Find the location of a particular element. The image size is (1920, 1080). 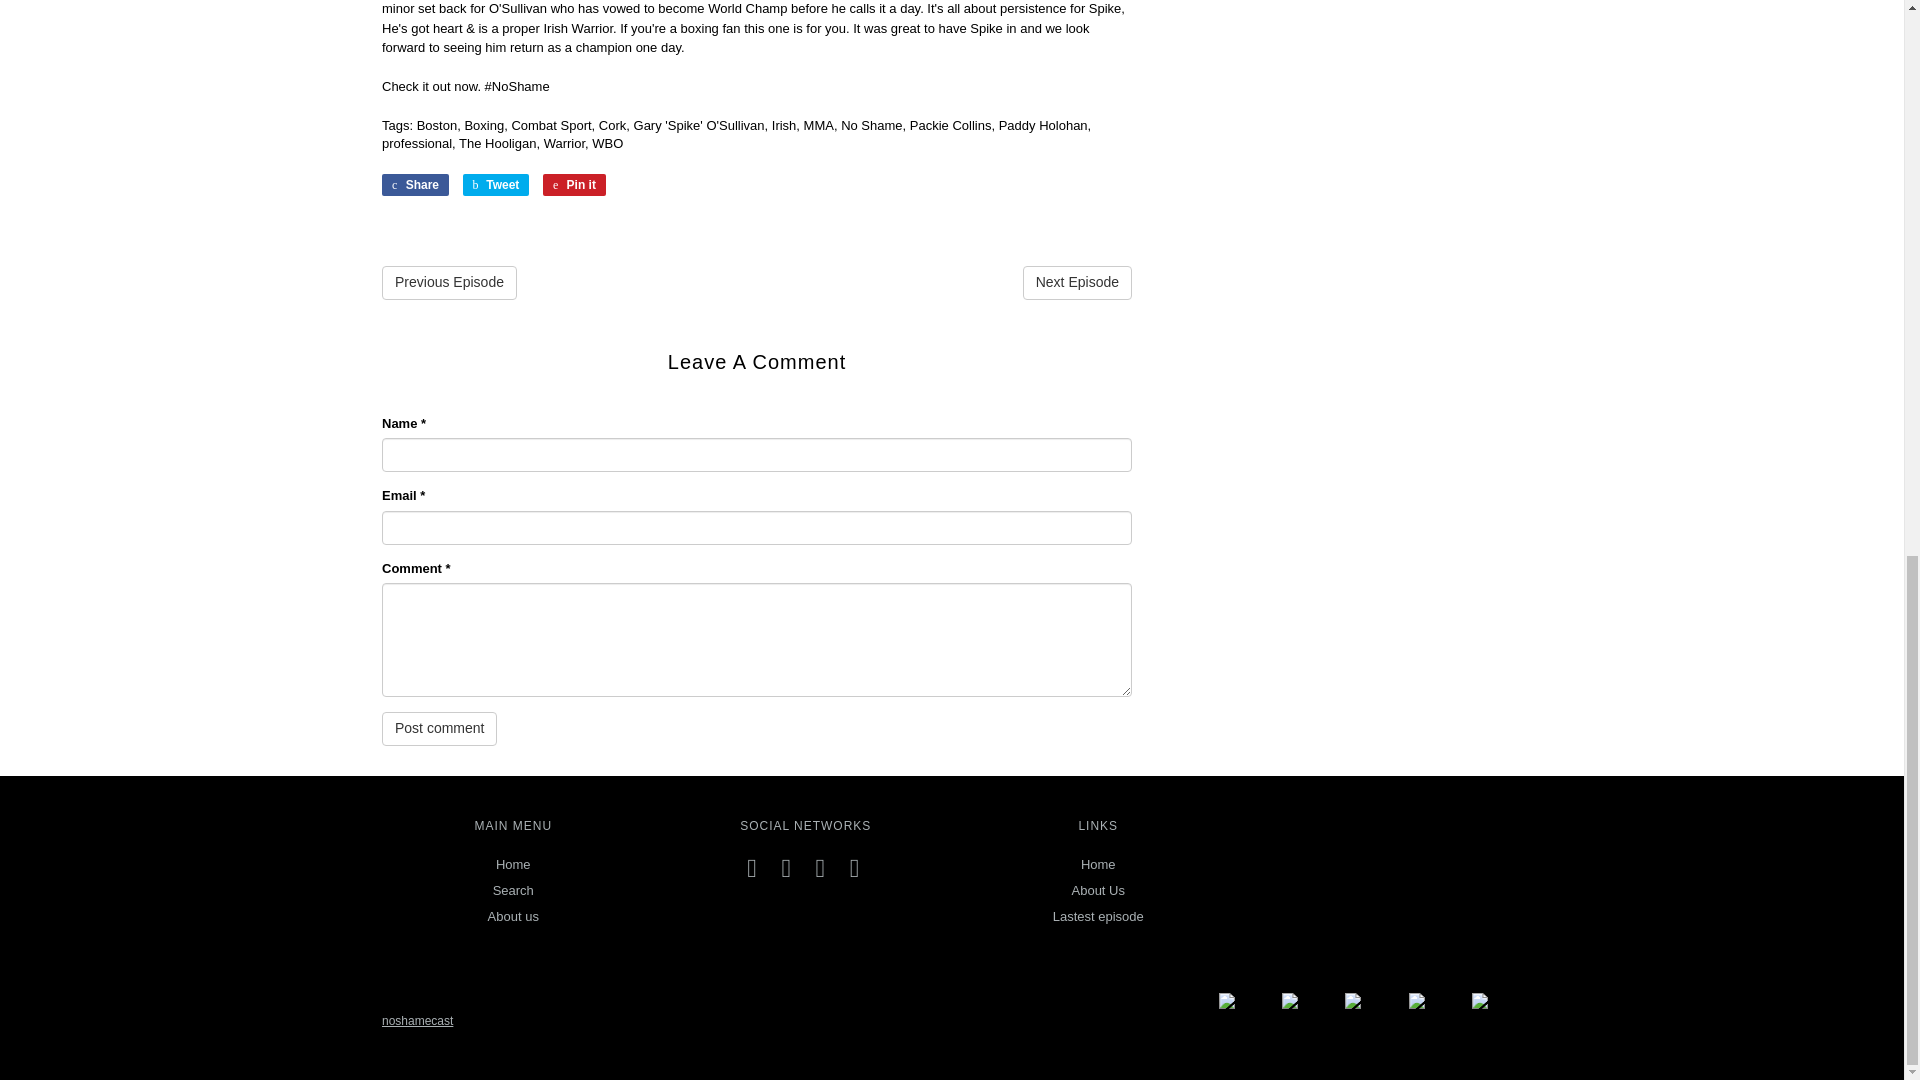

Boxing is located at coordinates (484, 124).